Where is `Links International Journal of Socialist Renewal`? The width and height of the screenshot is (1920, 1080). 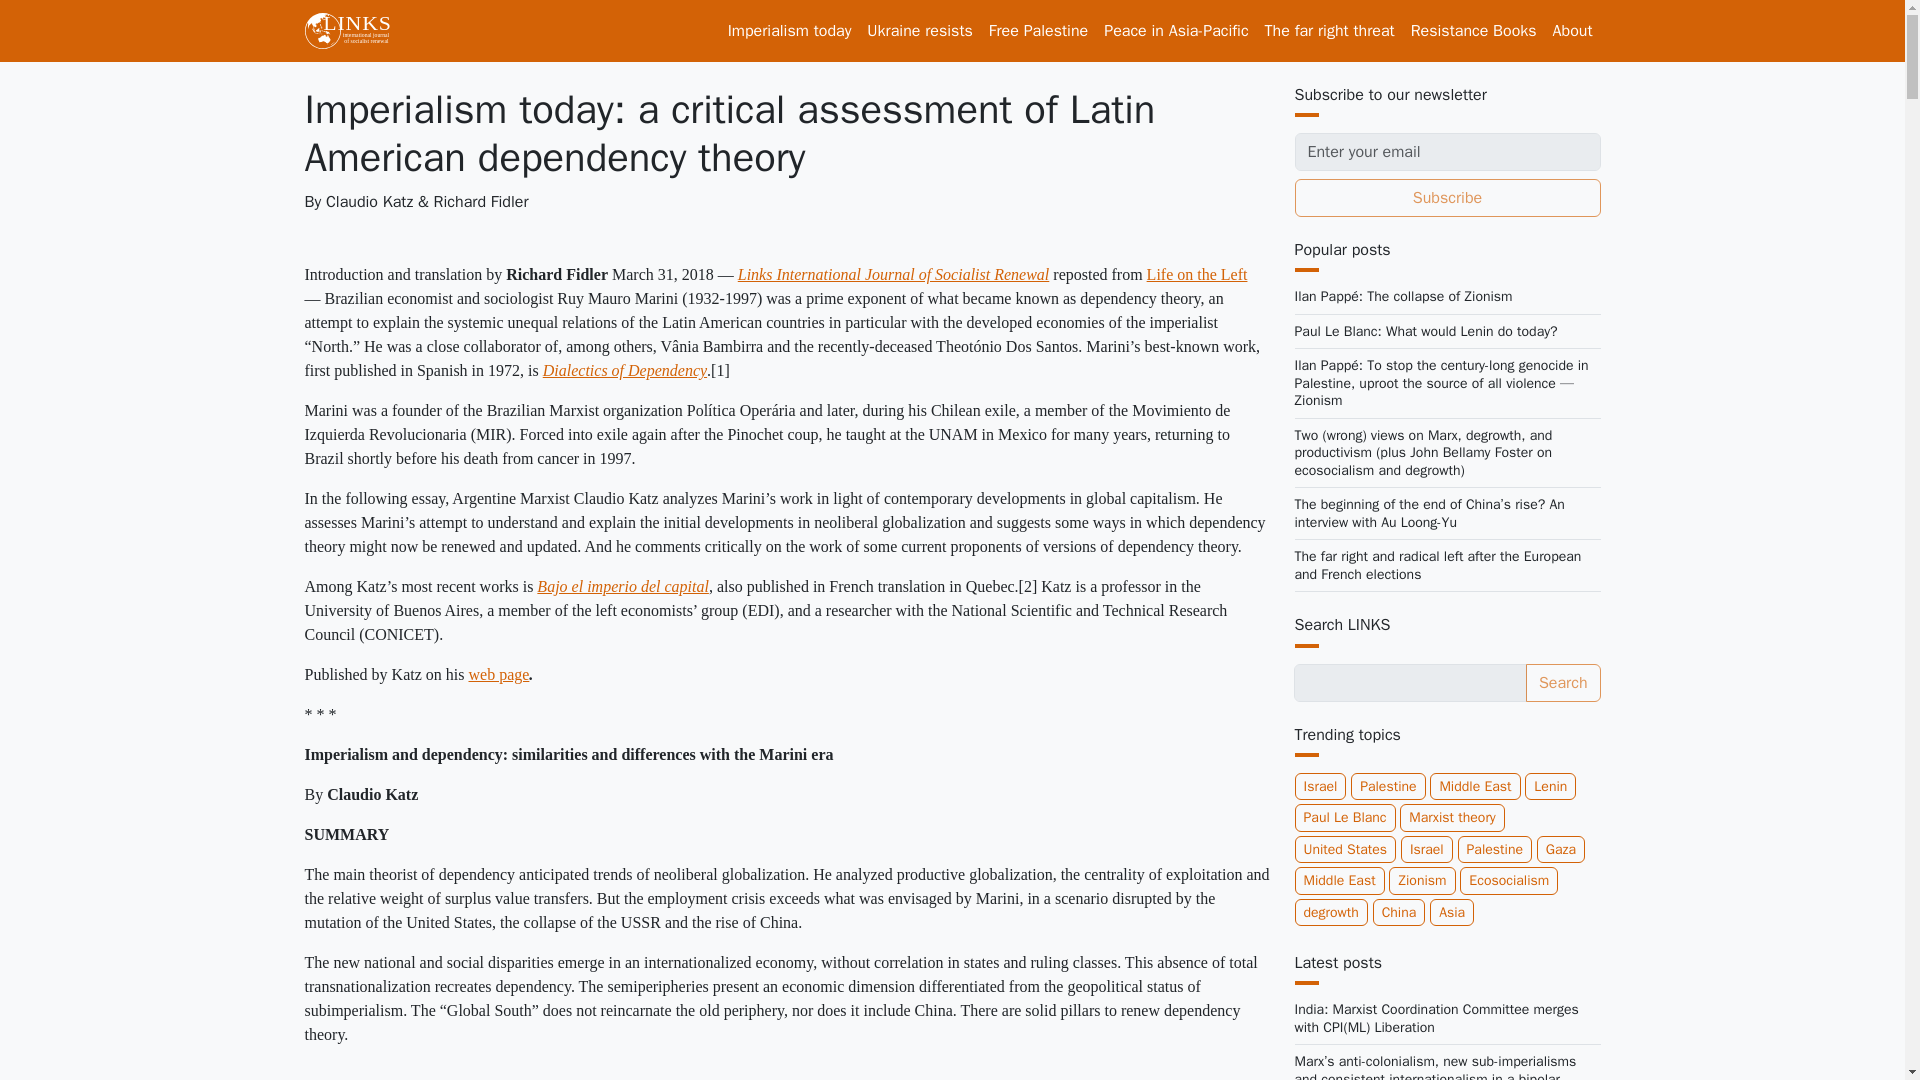 Links International Journal of Socialist Renewal is located at coordinates (894, 274).